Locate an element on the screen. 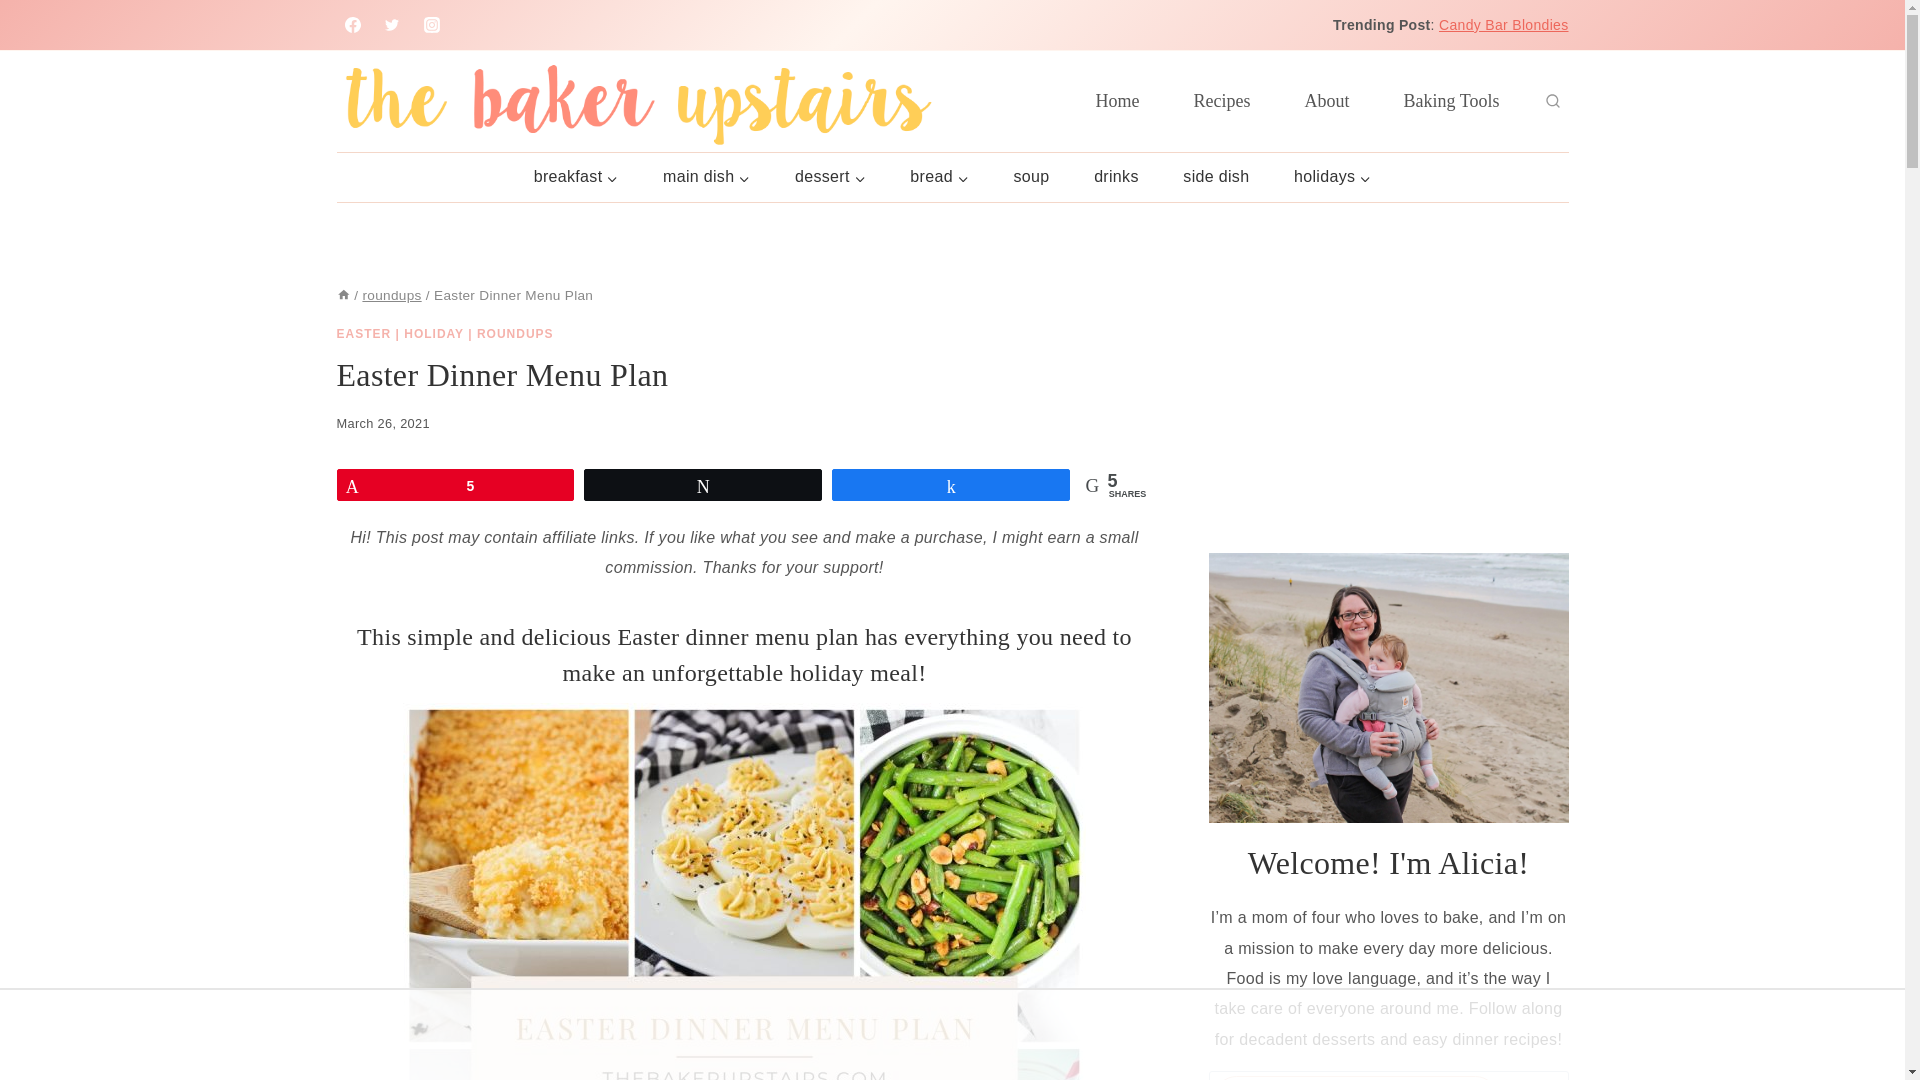 The height and width of the screenshot is (1080, 1920). main dish is located at coordinates (707, 178).